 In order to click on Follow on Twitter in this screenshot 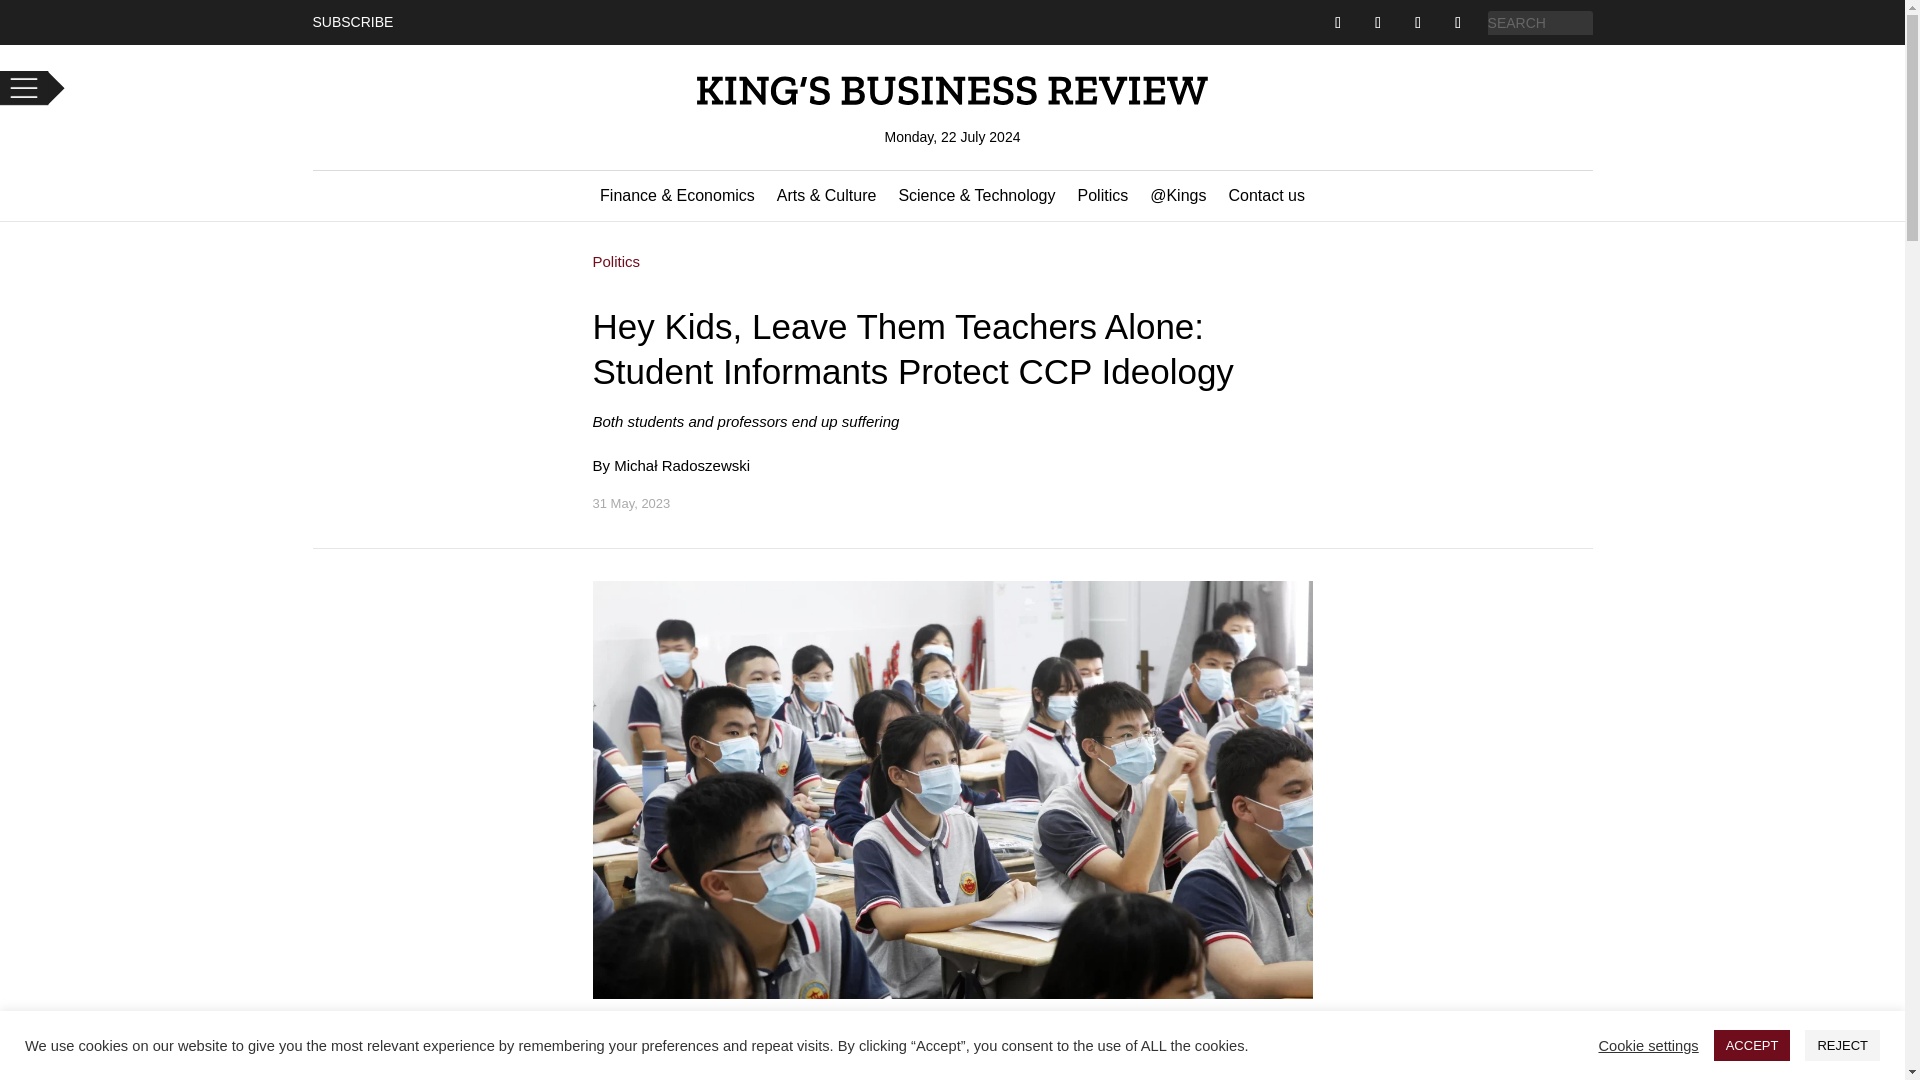, I will do `click(1377, 22)`.